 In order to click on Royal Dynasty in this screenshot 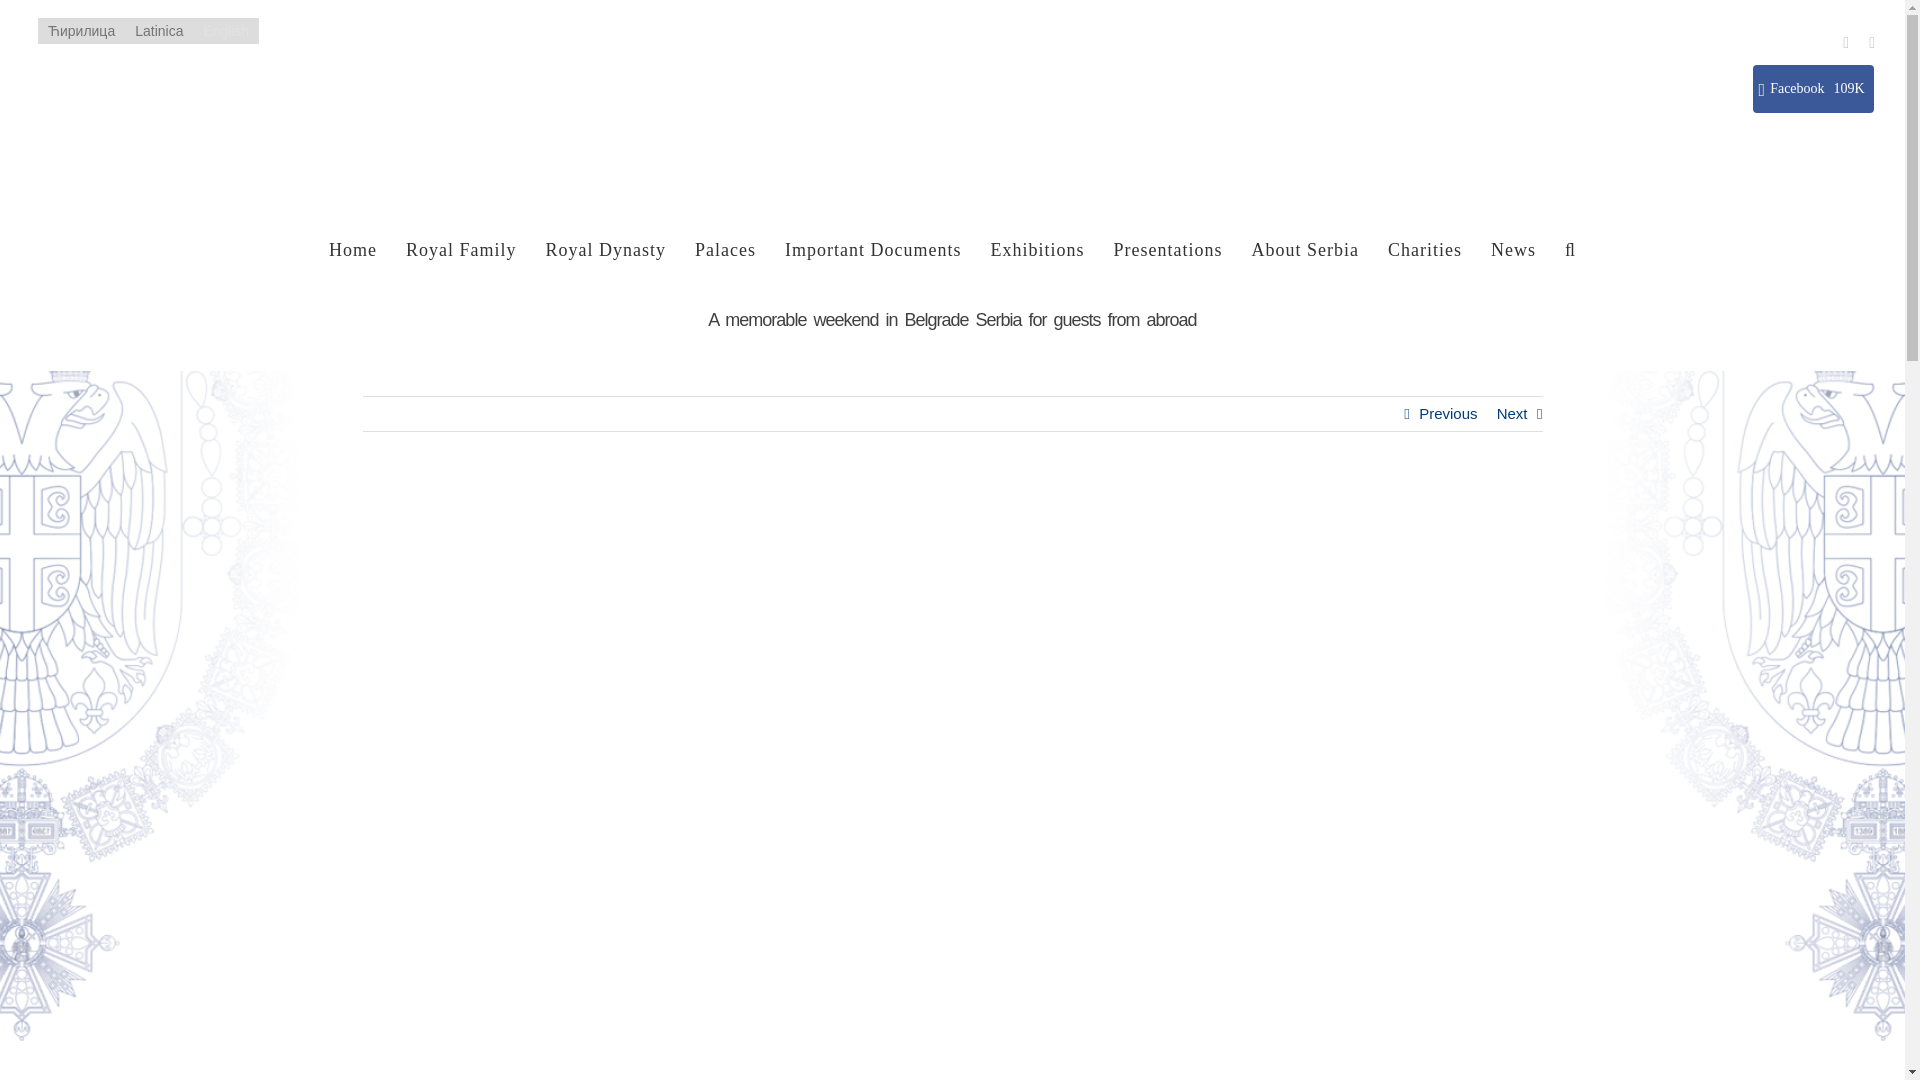, I will do `click(606, 250)`.